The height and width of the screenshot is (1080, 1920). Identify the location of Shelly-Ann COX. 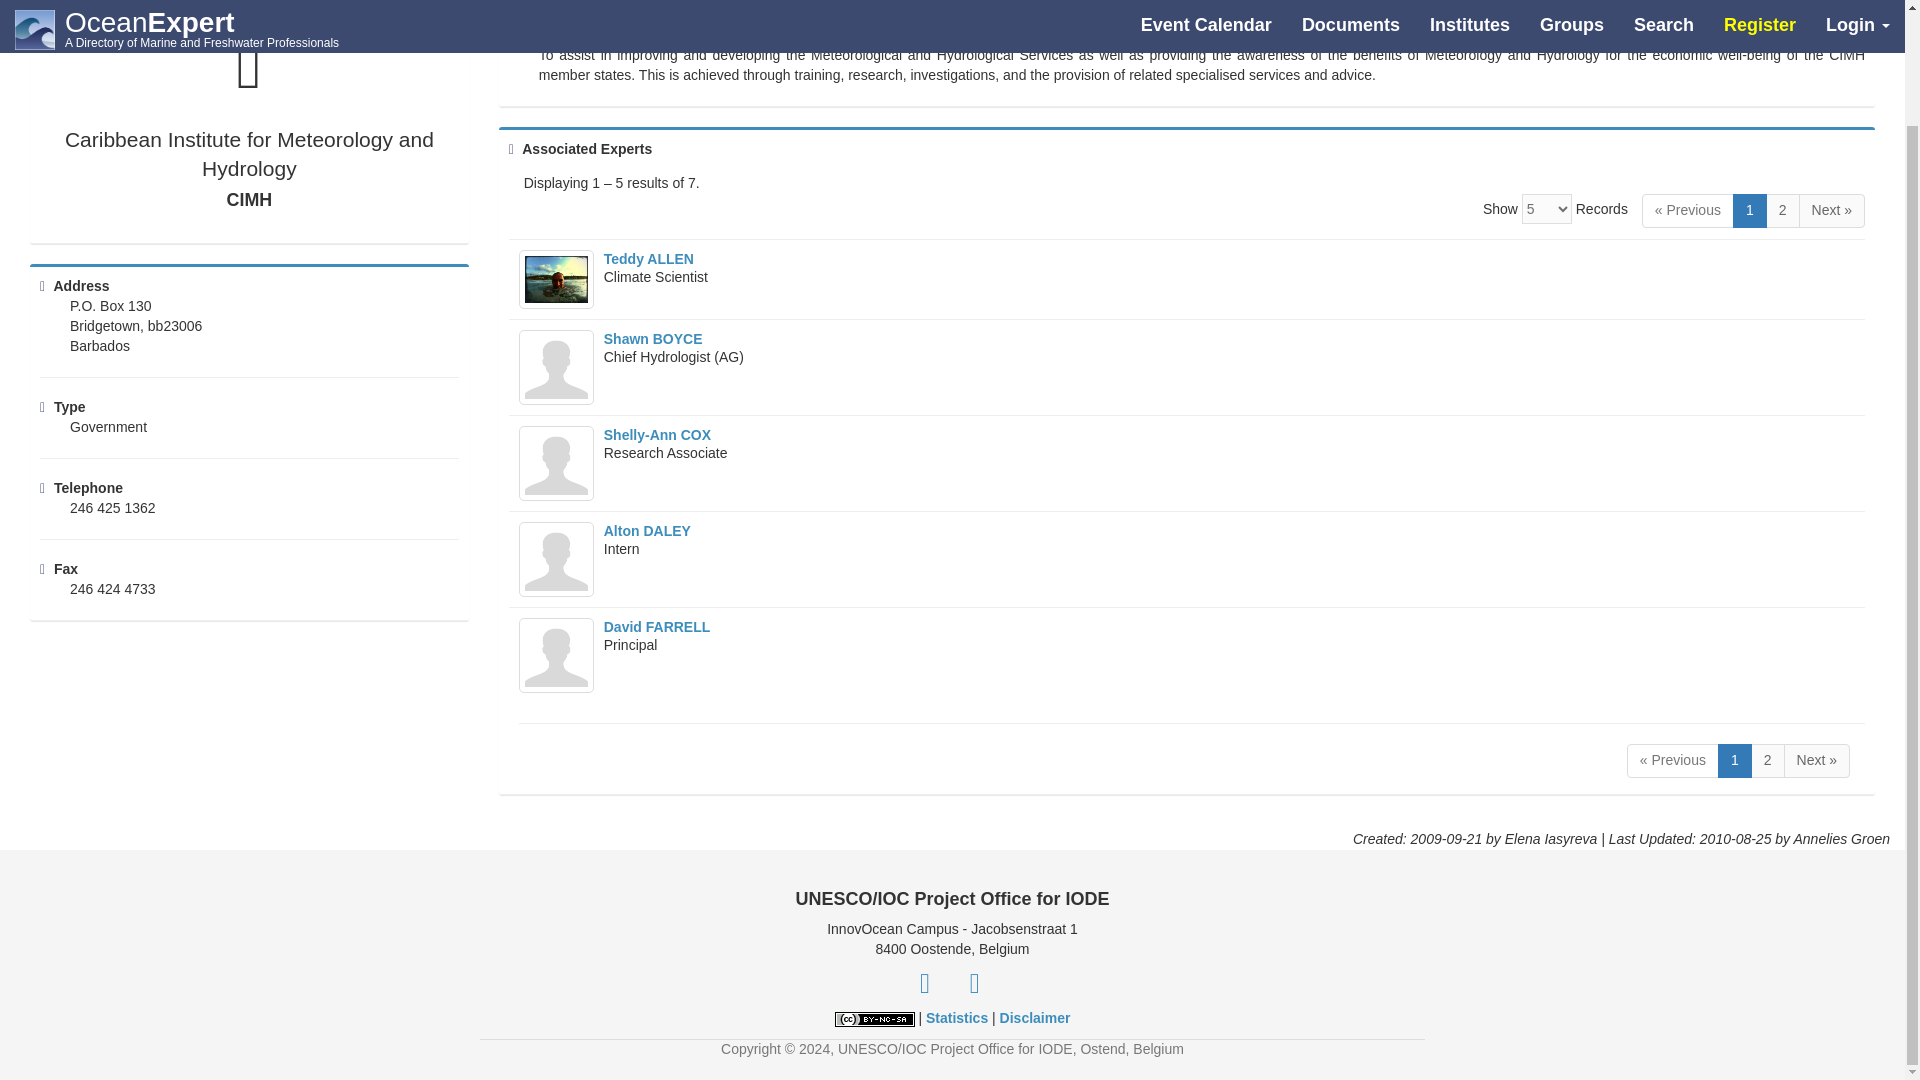
(657, 434).